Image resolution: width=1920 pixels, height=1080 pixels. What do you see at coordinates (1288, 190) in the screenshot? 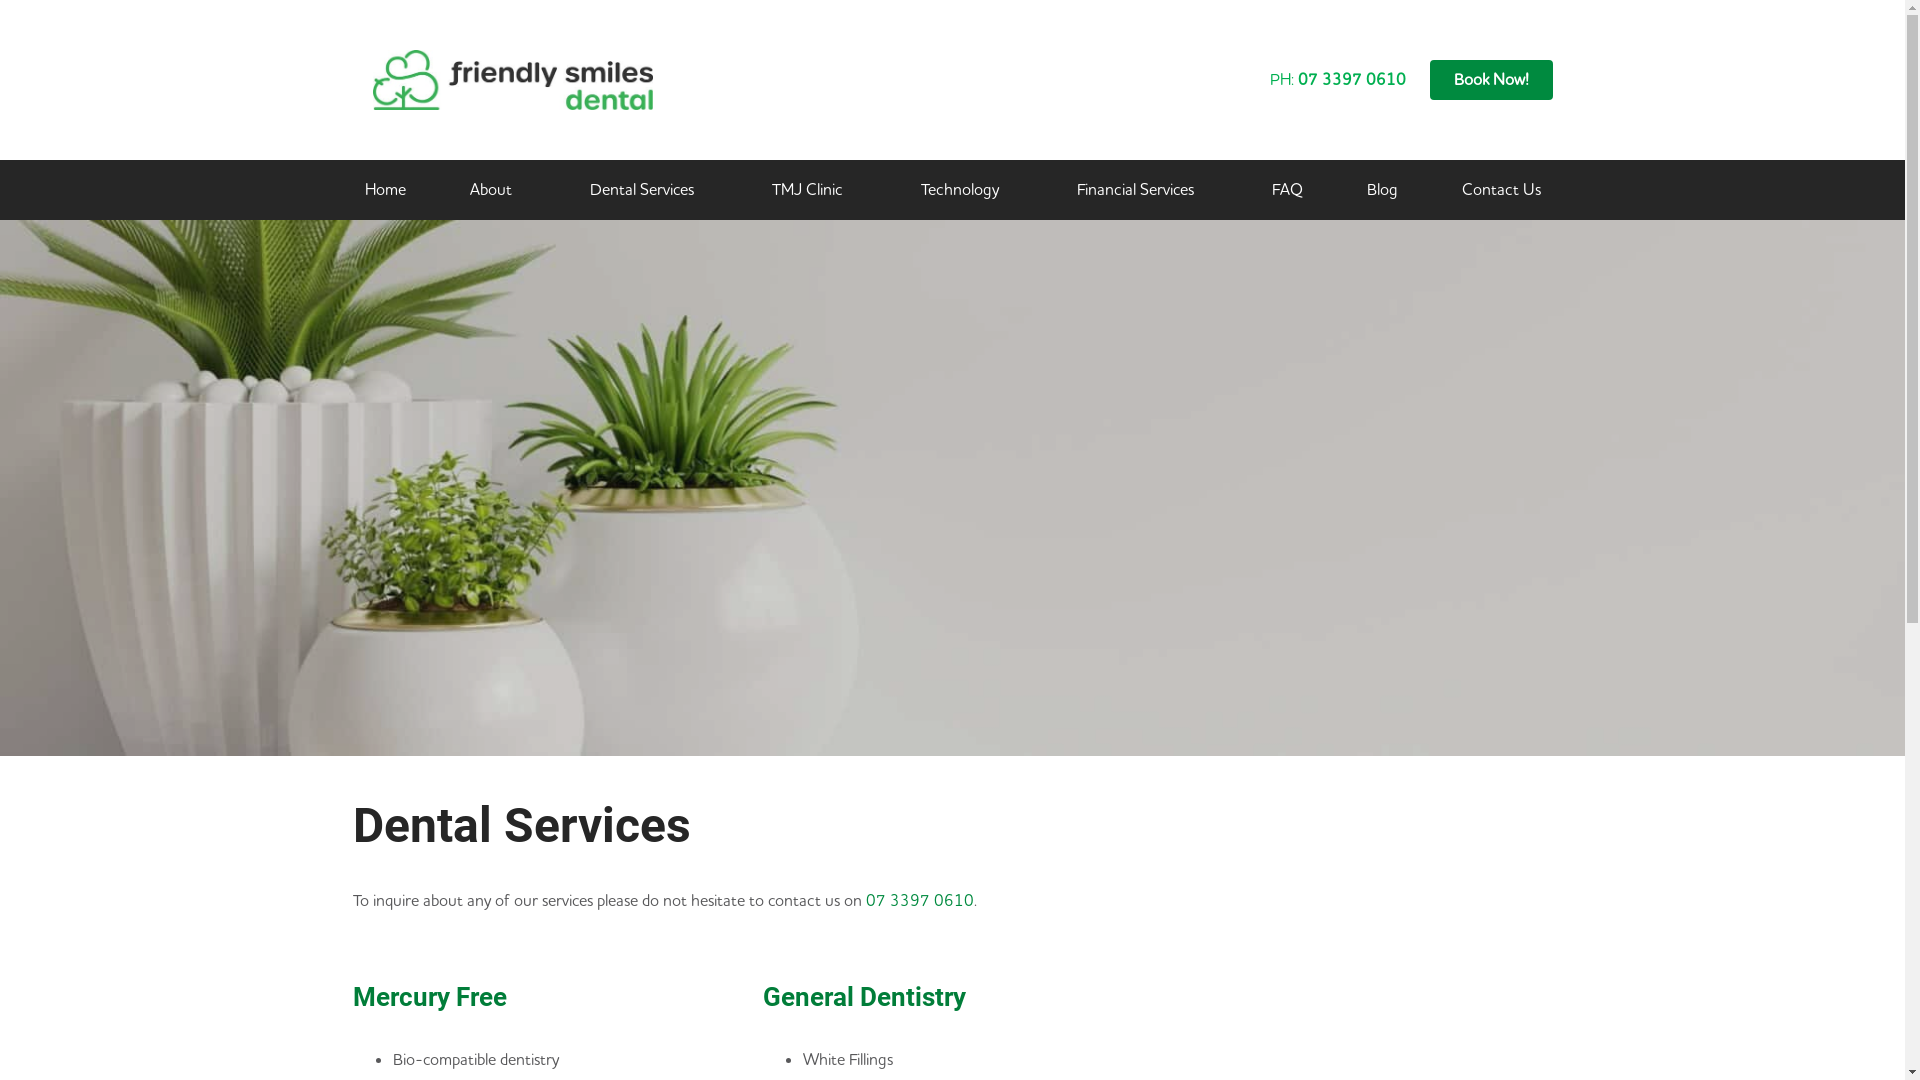
I see `FAQ` at bounding box center [1288, 190].